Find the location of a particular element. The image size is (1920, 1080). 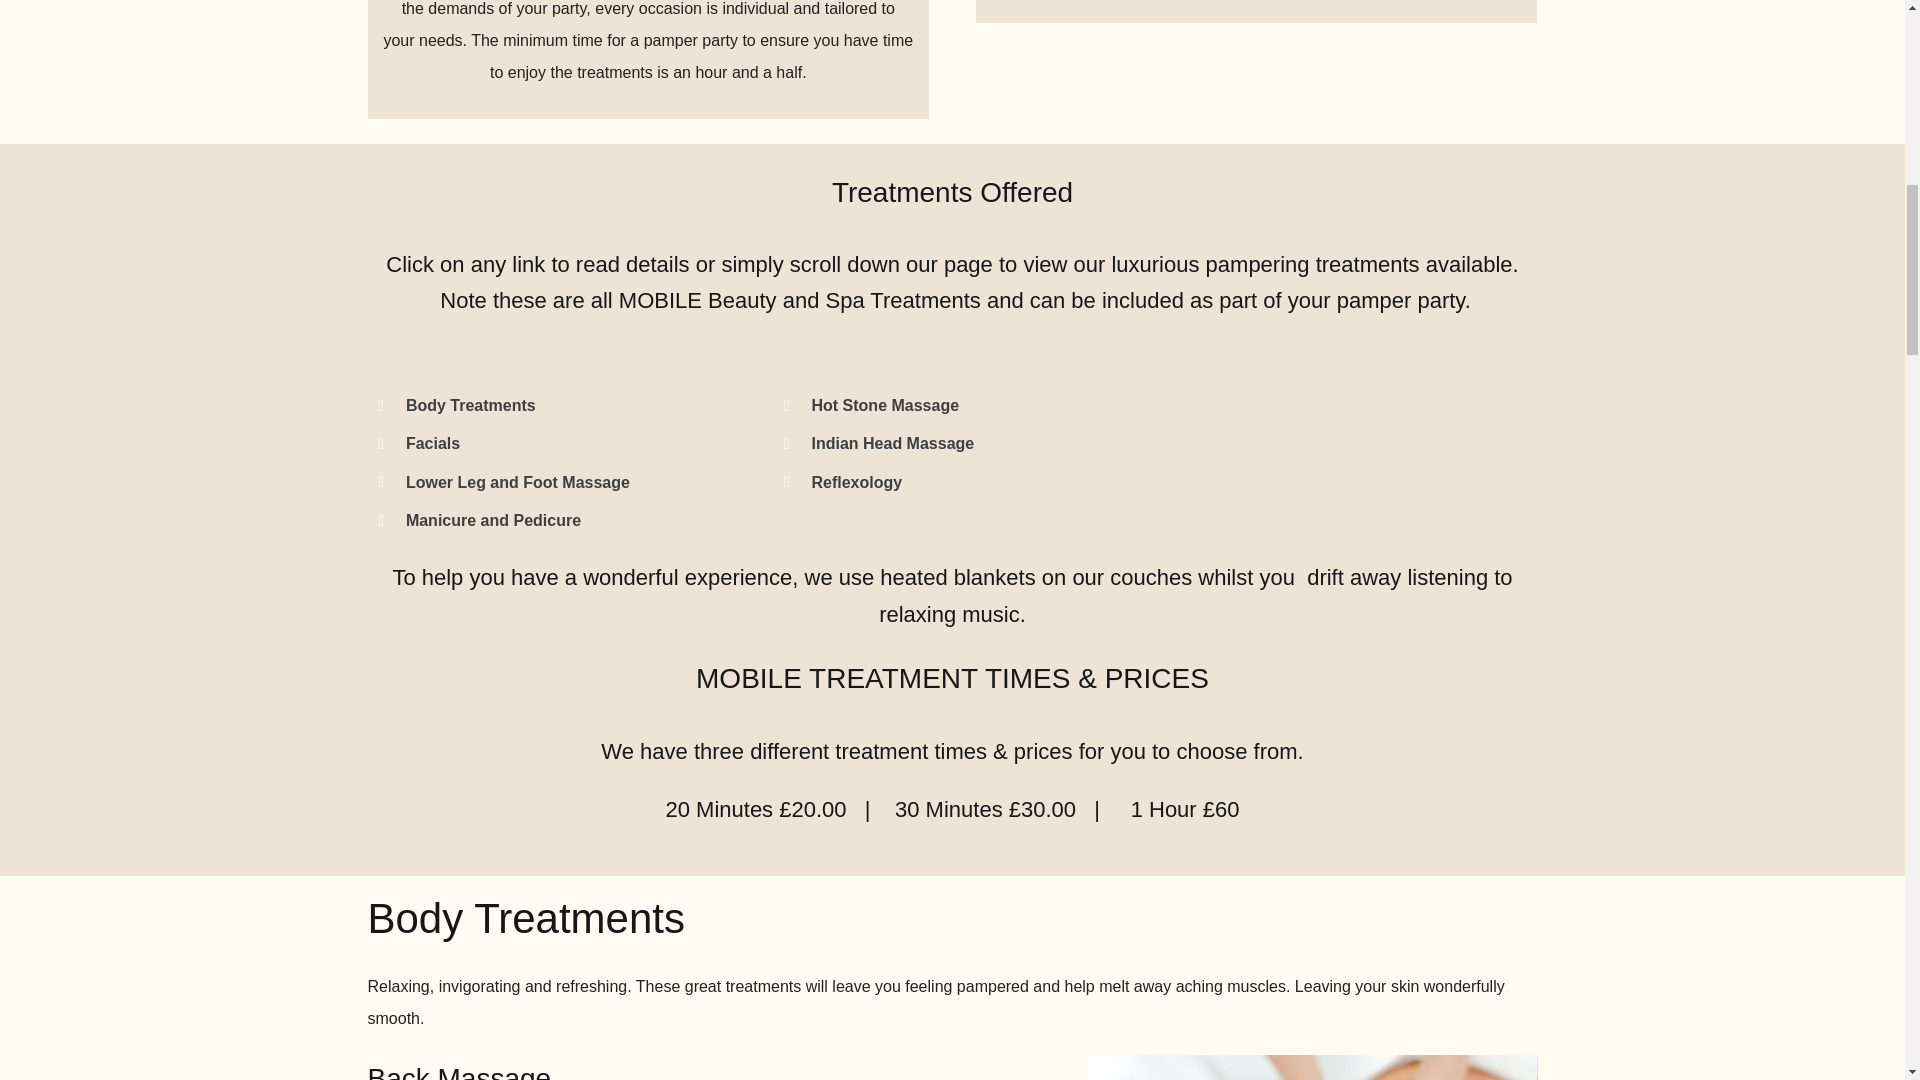

Reflexology is located at coordinates (856, 482).